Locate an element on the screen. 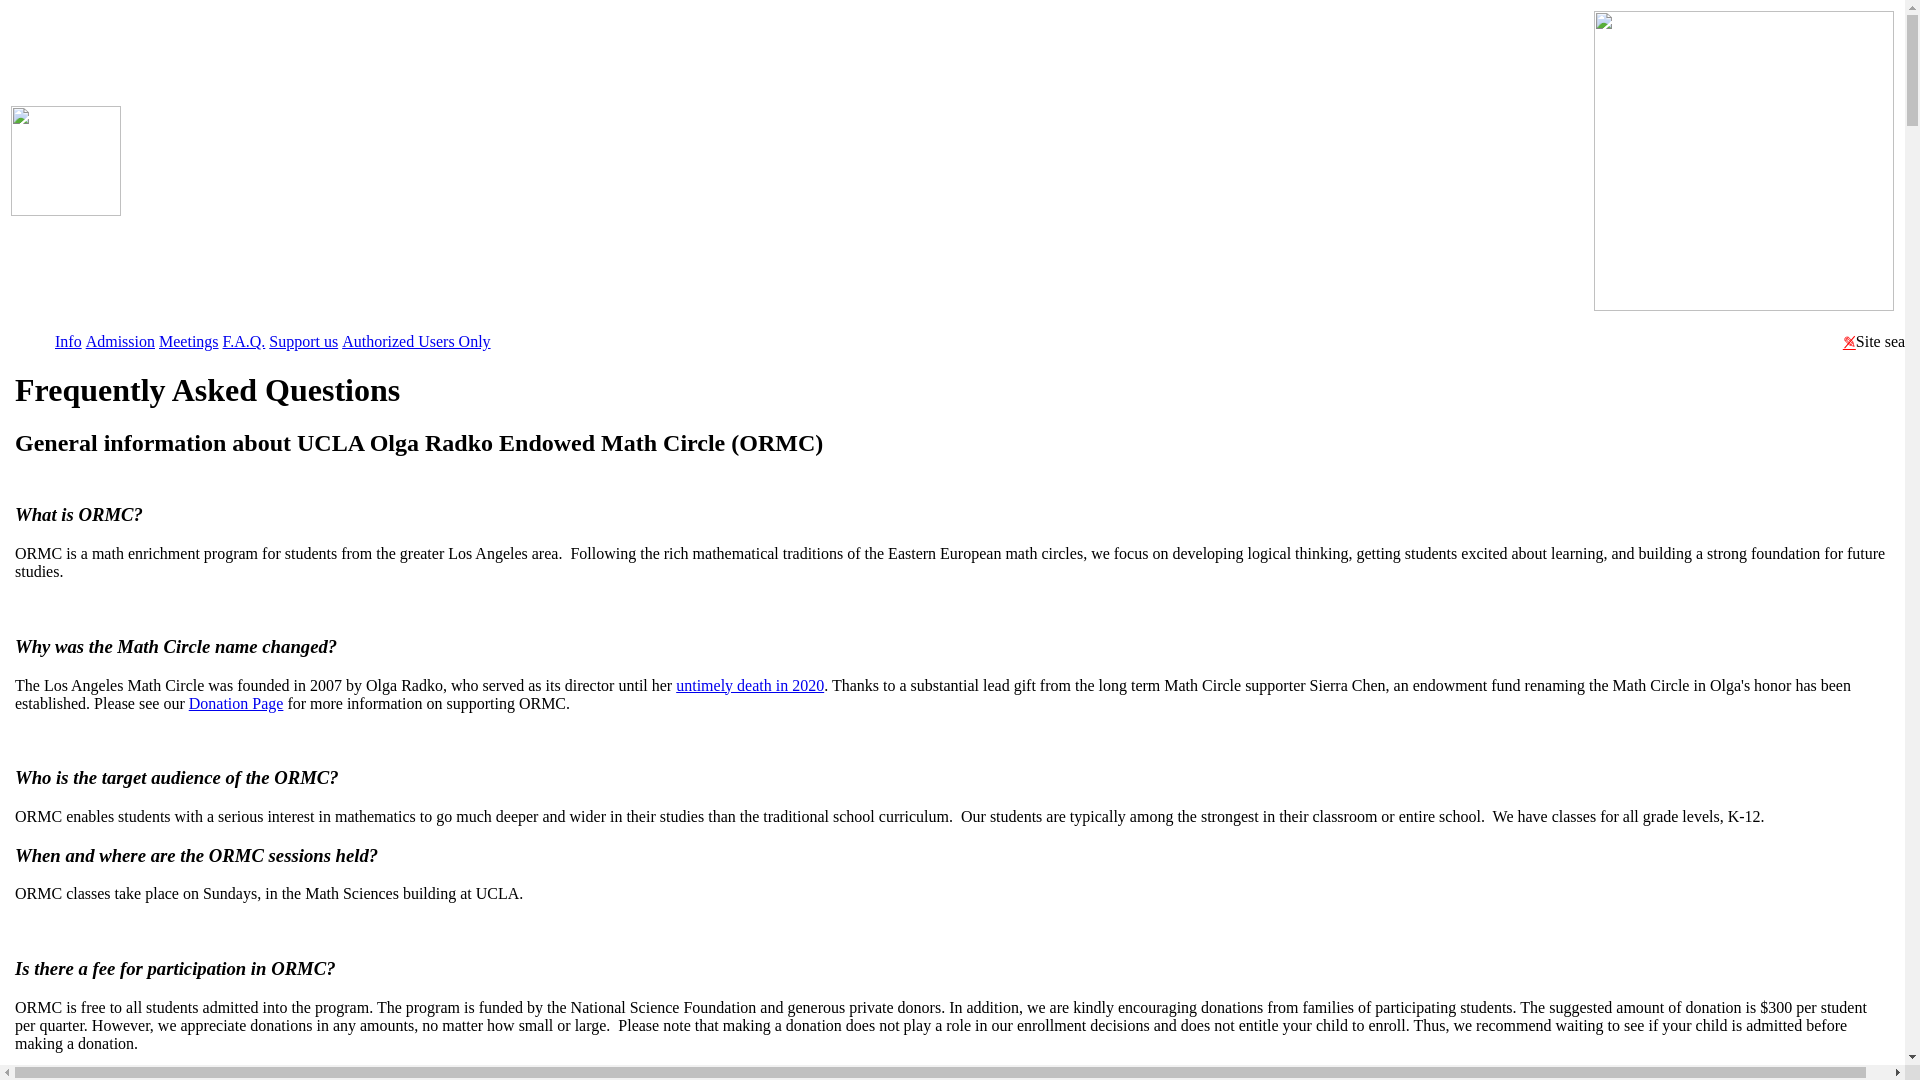  Info is located at coordinates (68, 340).